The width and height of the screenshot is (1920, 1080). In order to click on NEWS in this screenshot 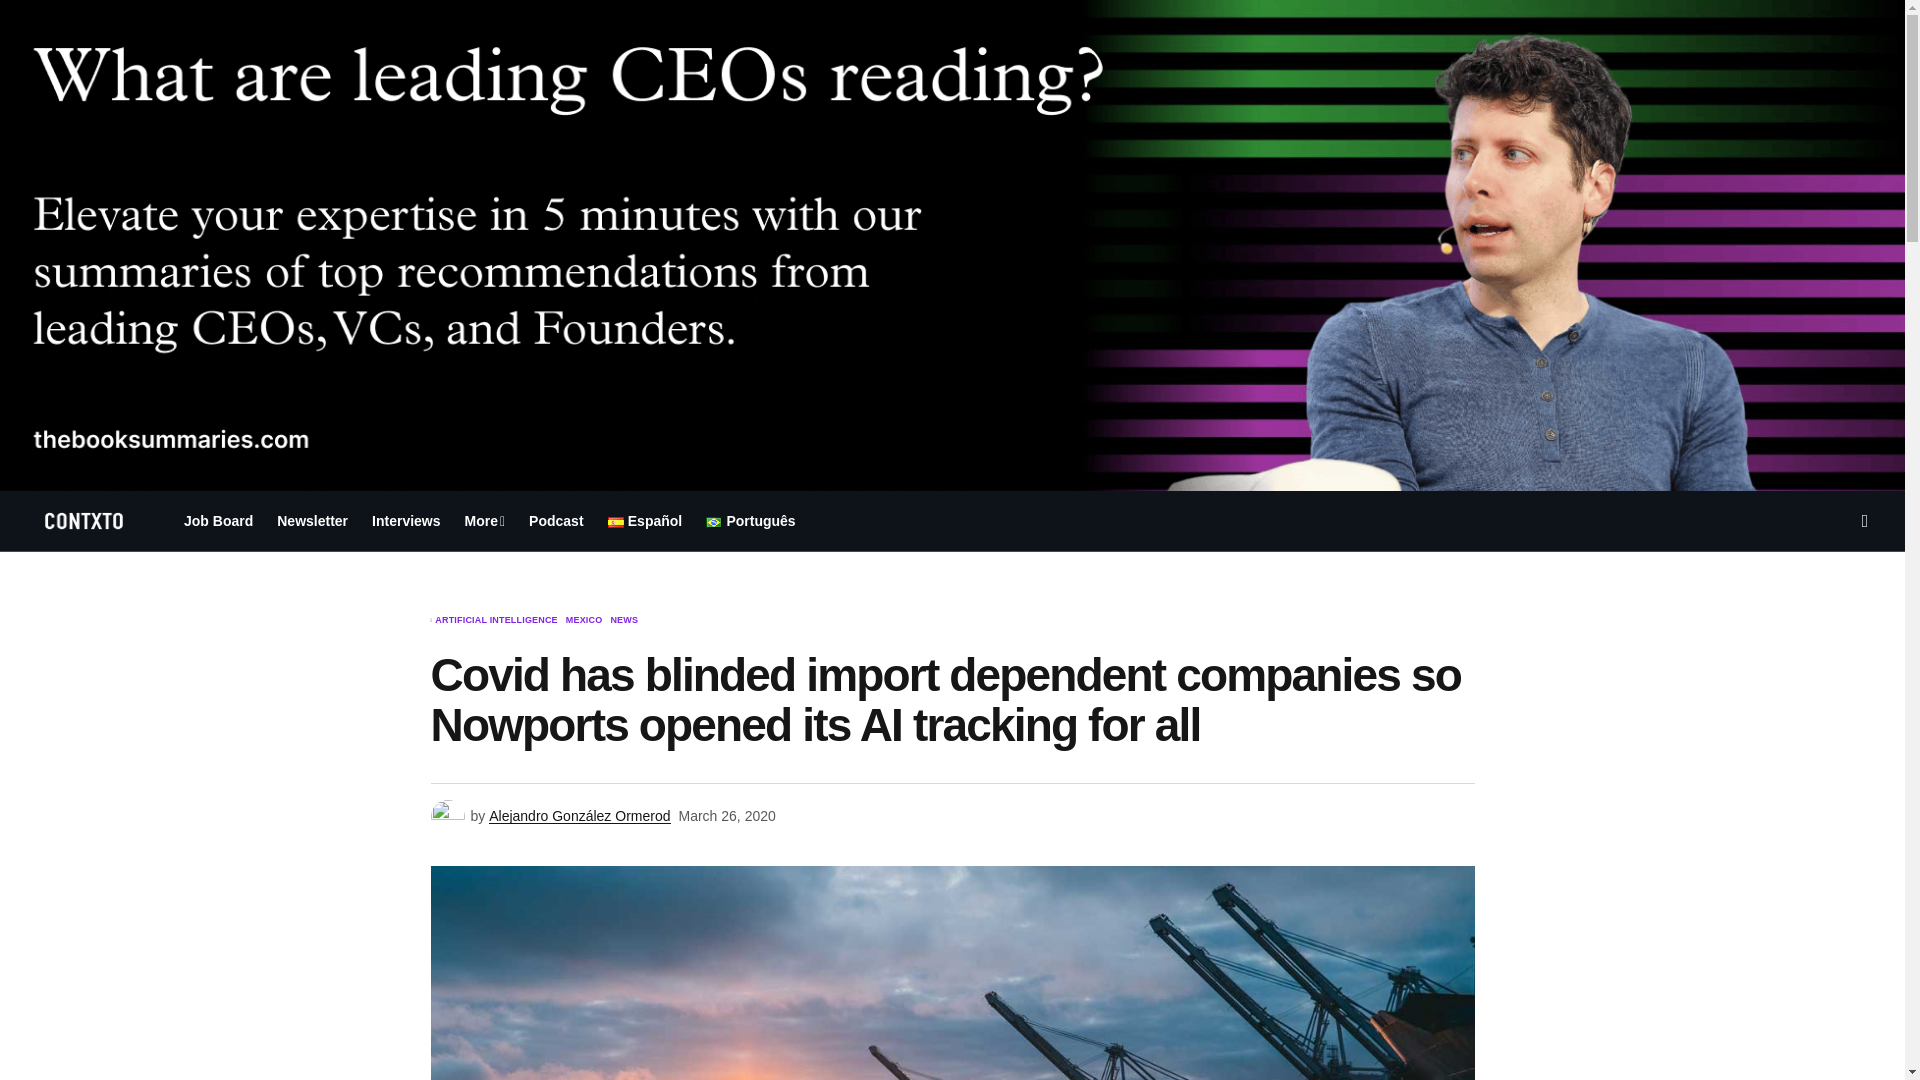, I will do `click(624, 620)`.